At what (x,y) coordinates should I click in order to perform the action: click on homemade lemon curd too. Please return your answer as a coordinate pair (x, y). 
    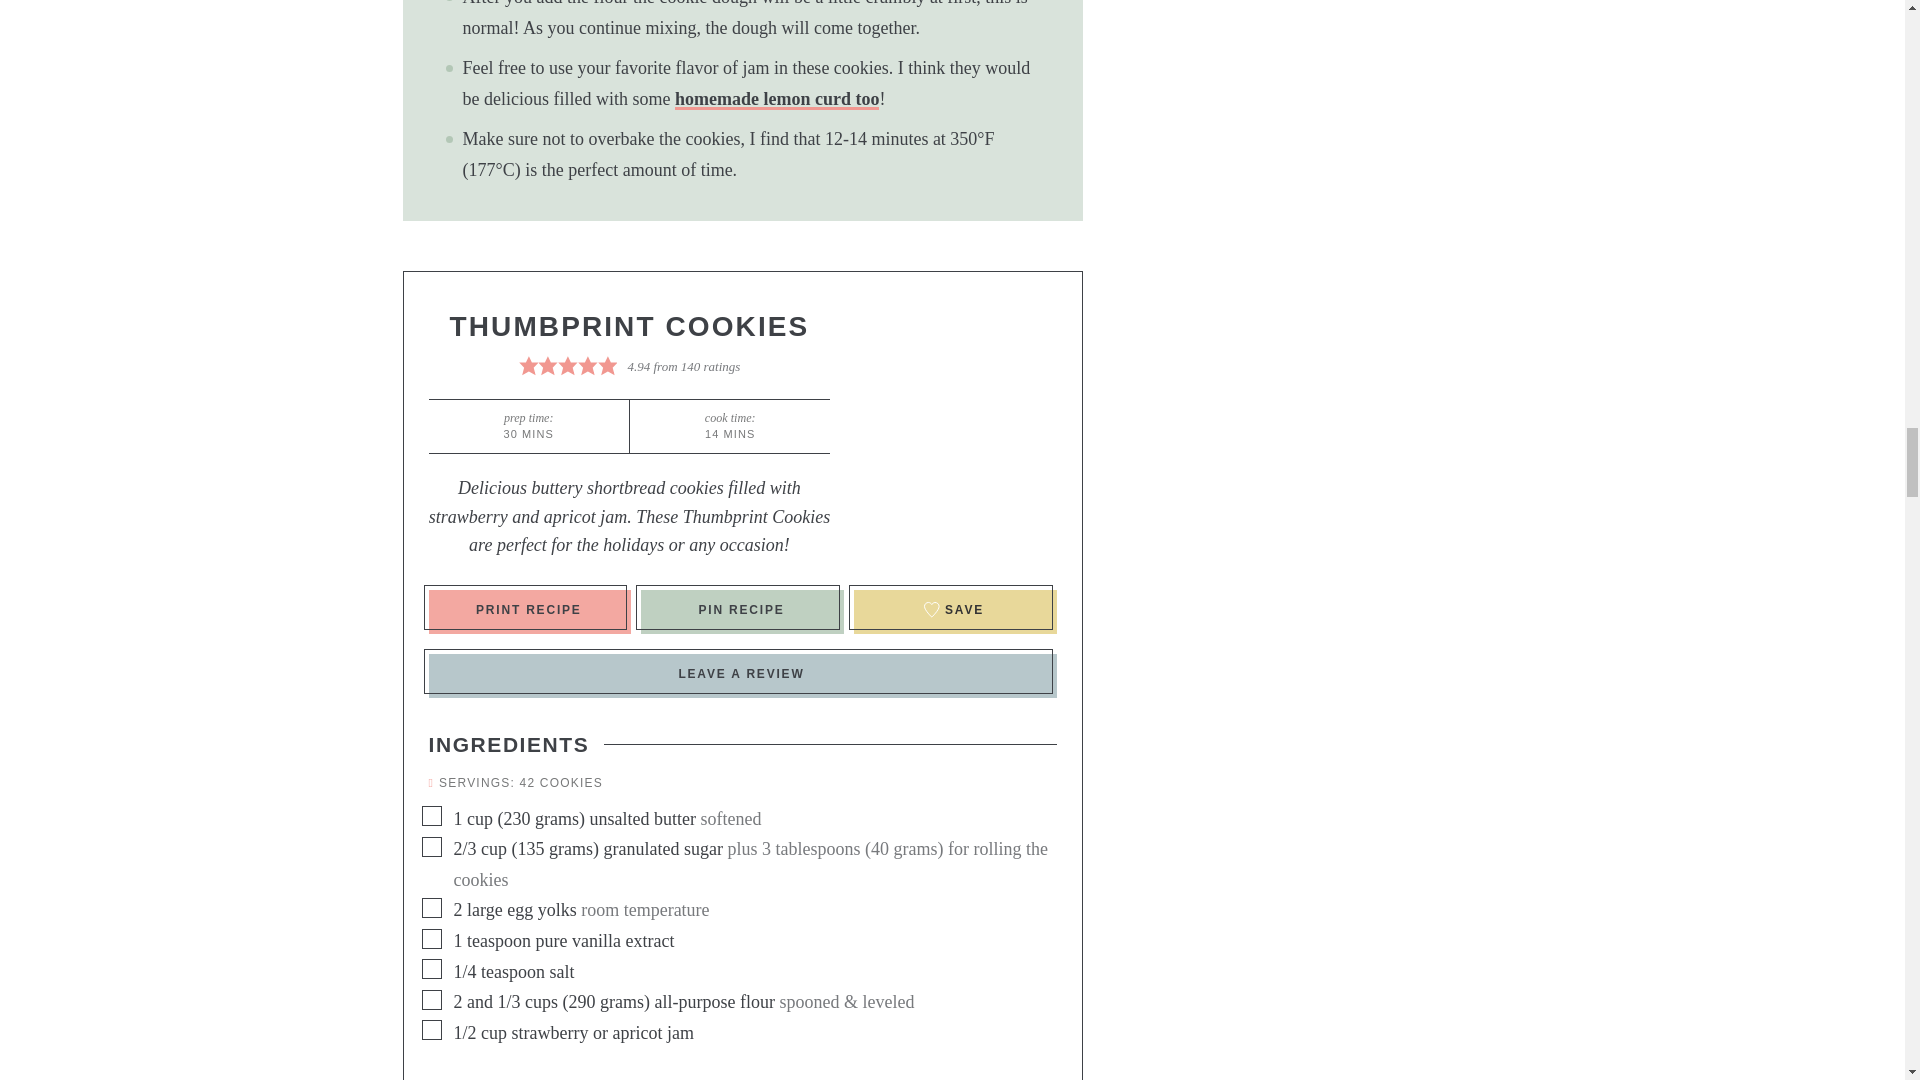
    Looking at the image, I should click on (777, 99).